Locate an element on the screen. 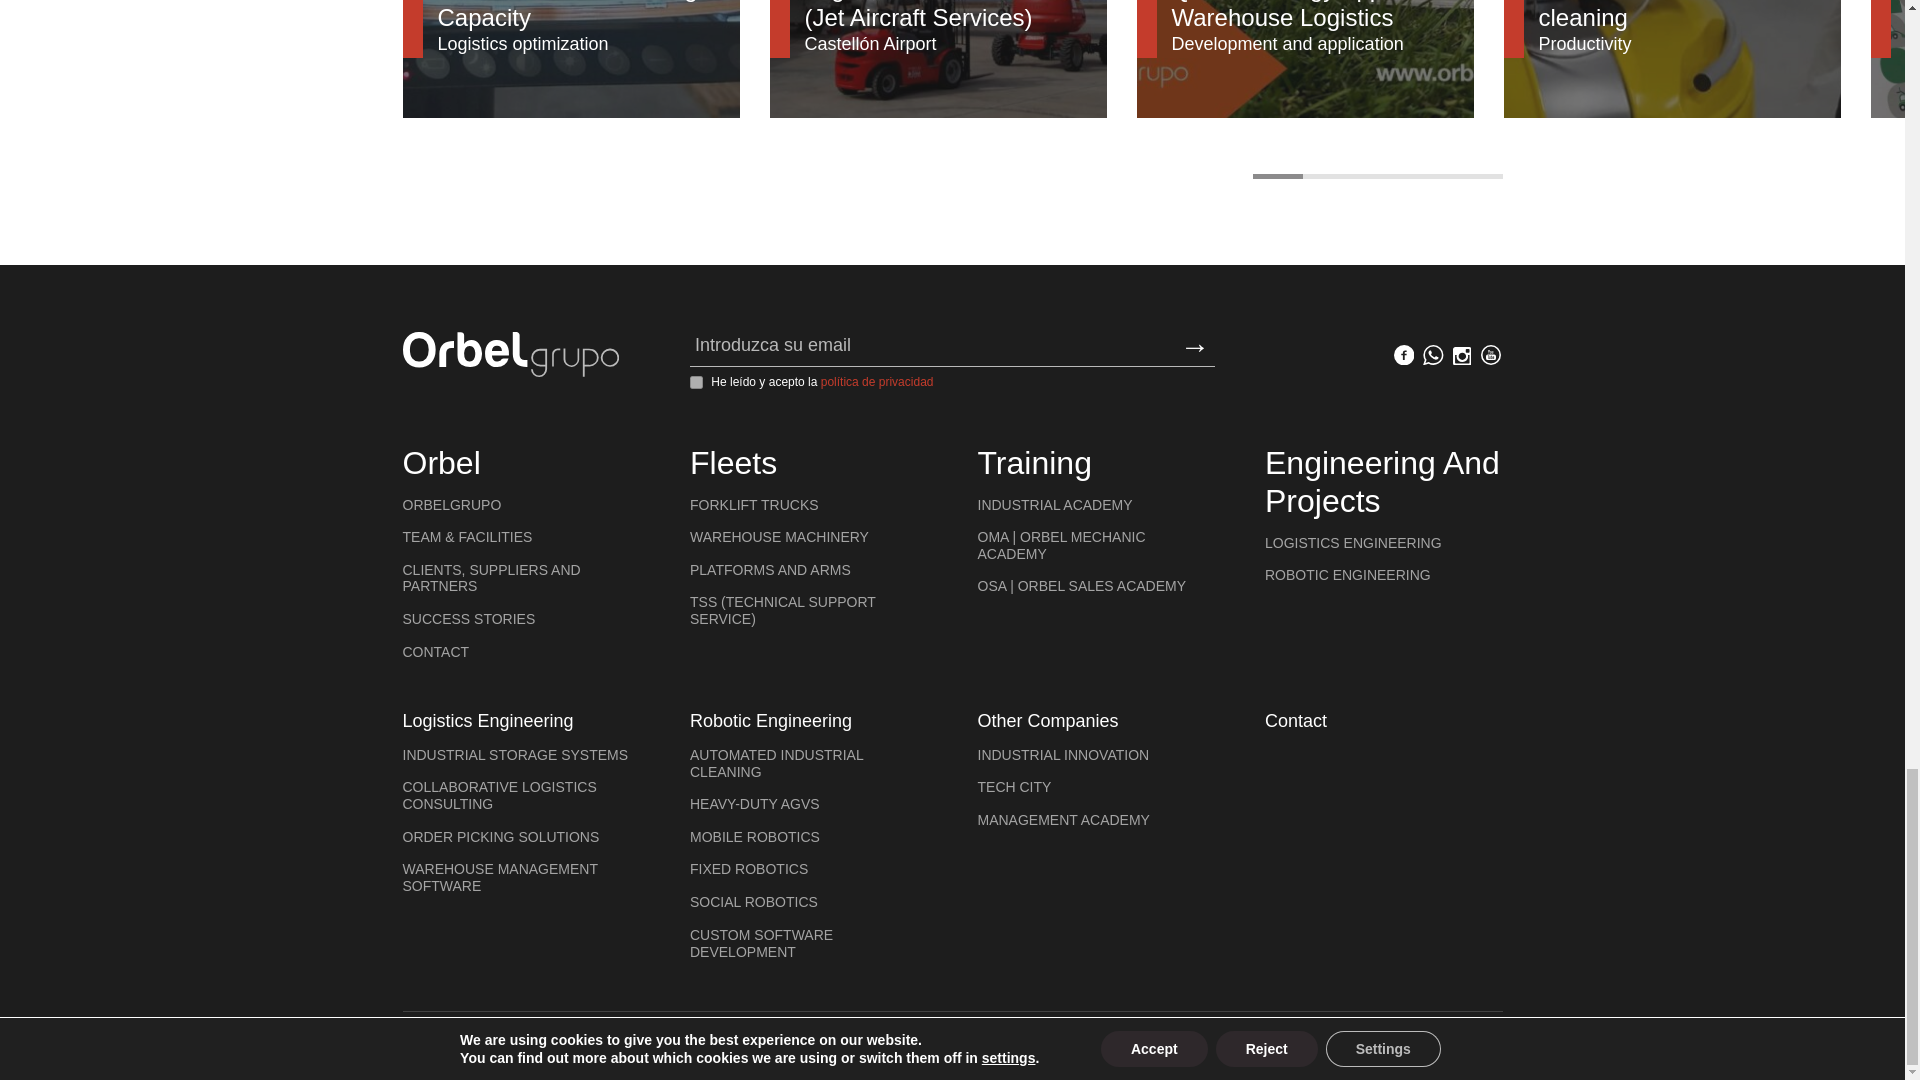 Image resolution: width=1920 pixels, height=1080 pixels. 1 is located at coordinates (1276, 176).